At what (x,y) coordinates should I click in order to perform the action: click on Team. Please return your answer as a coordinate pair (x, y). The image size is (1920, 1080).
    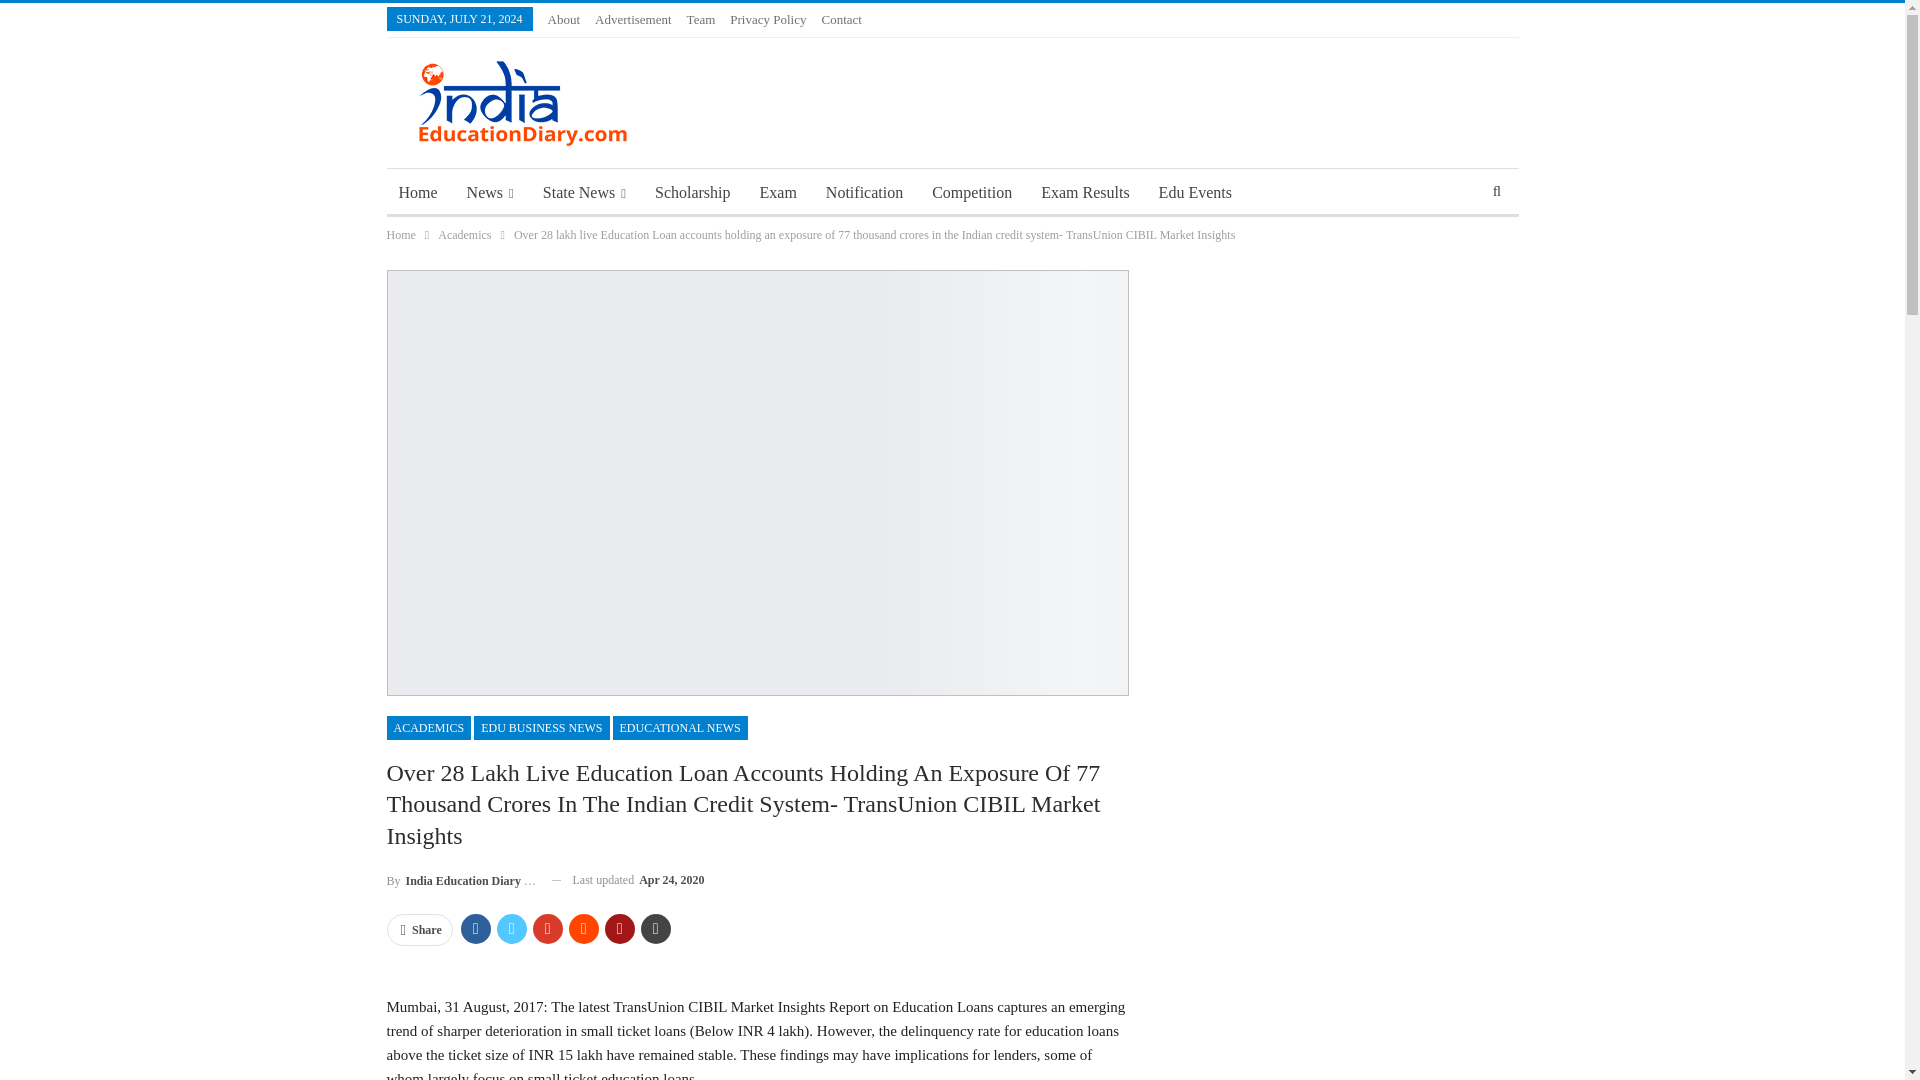
    Looking at the image, I should click on (702, 19).